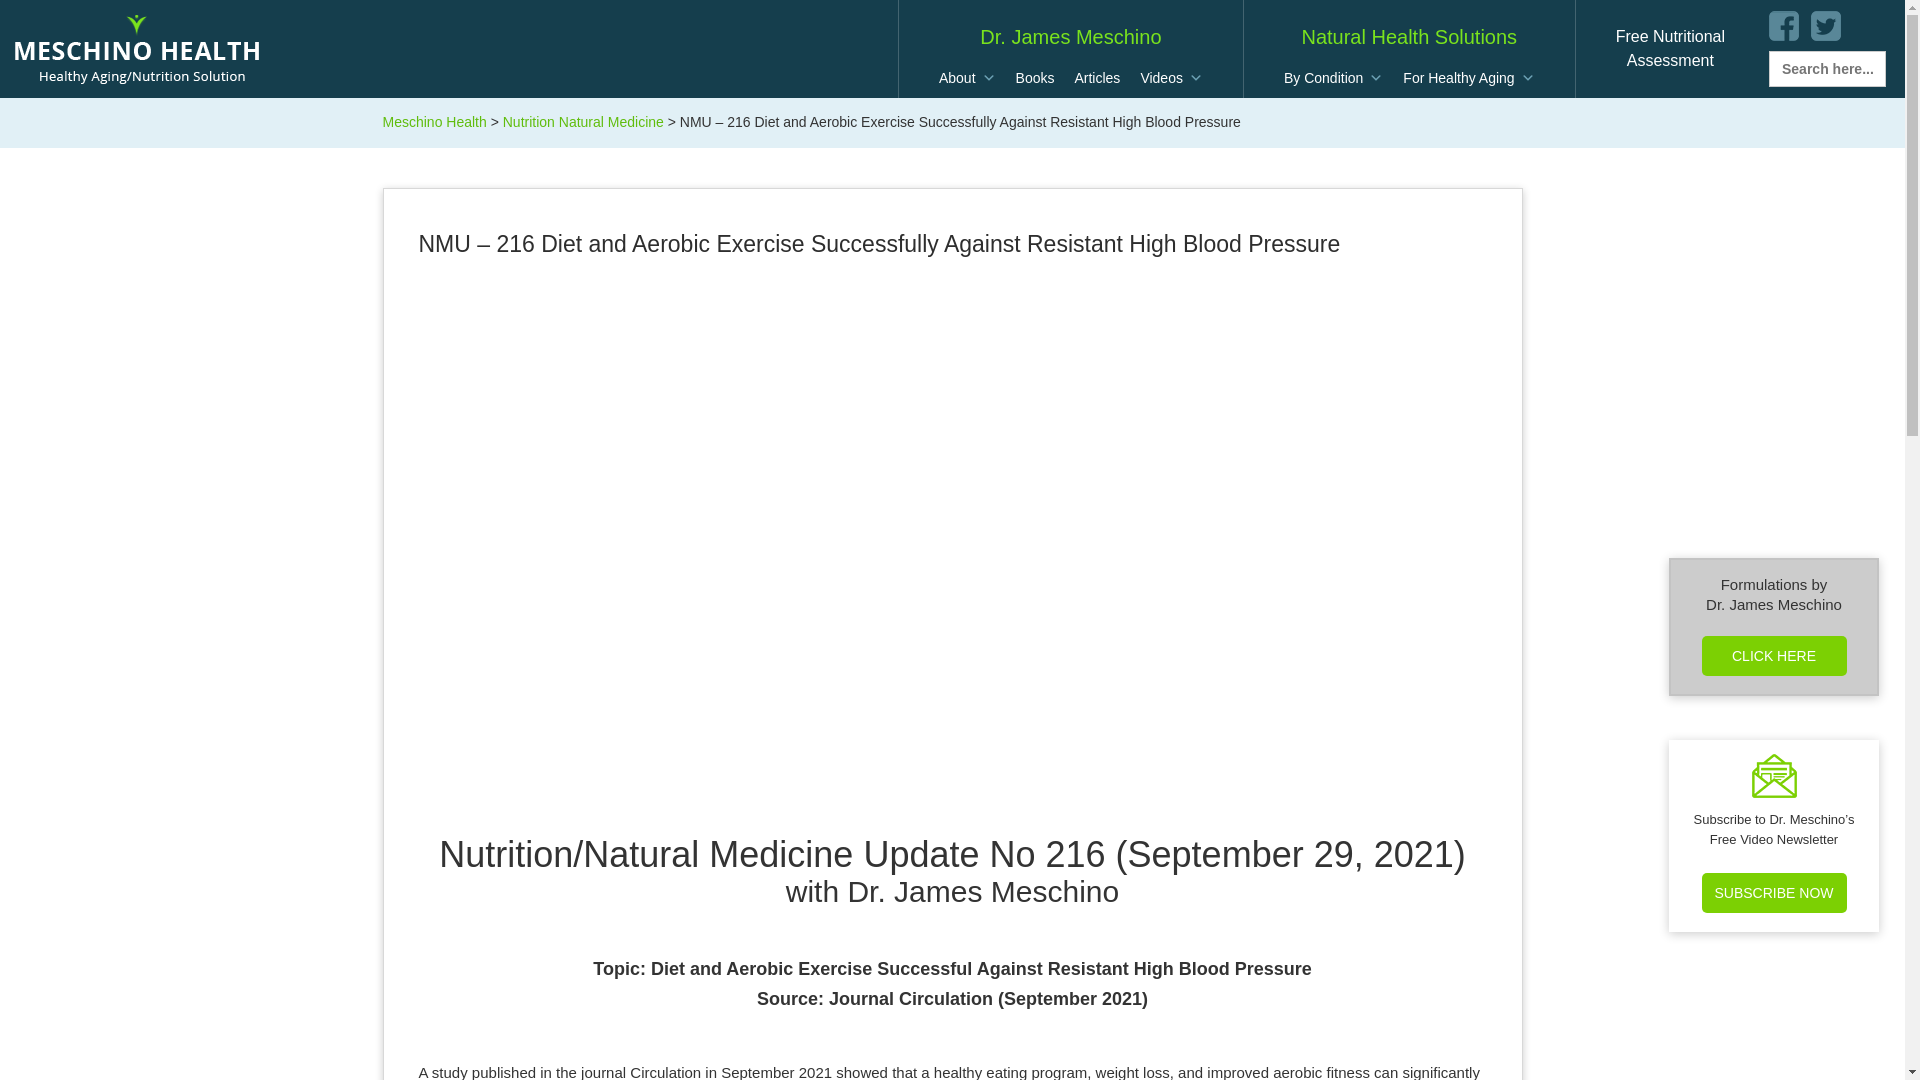  Describe the element at coordinates (1670, 48) in the screenshot. I see `Meschino Health` at that location.